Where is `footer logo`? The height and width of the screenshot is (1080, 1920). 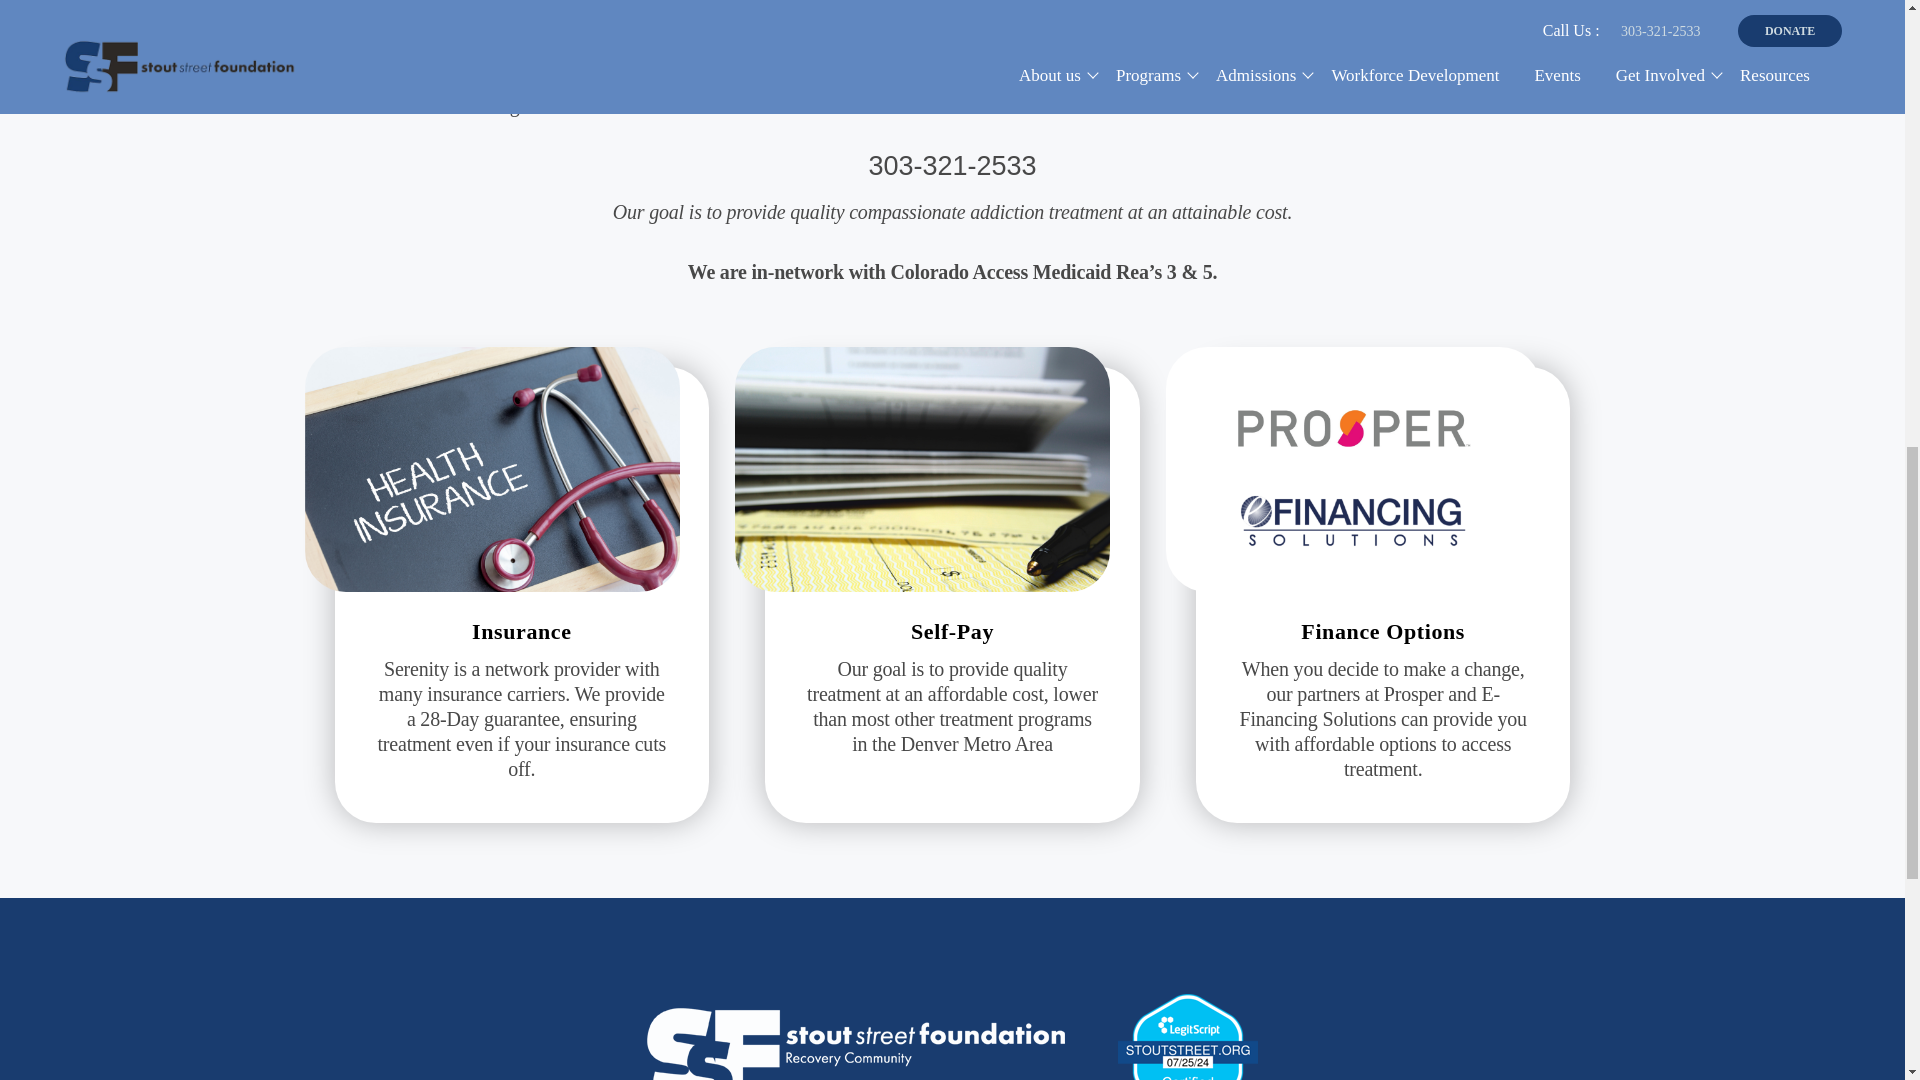 footer logo is located at coordinates (856, 1044).